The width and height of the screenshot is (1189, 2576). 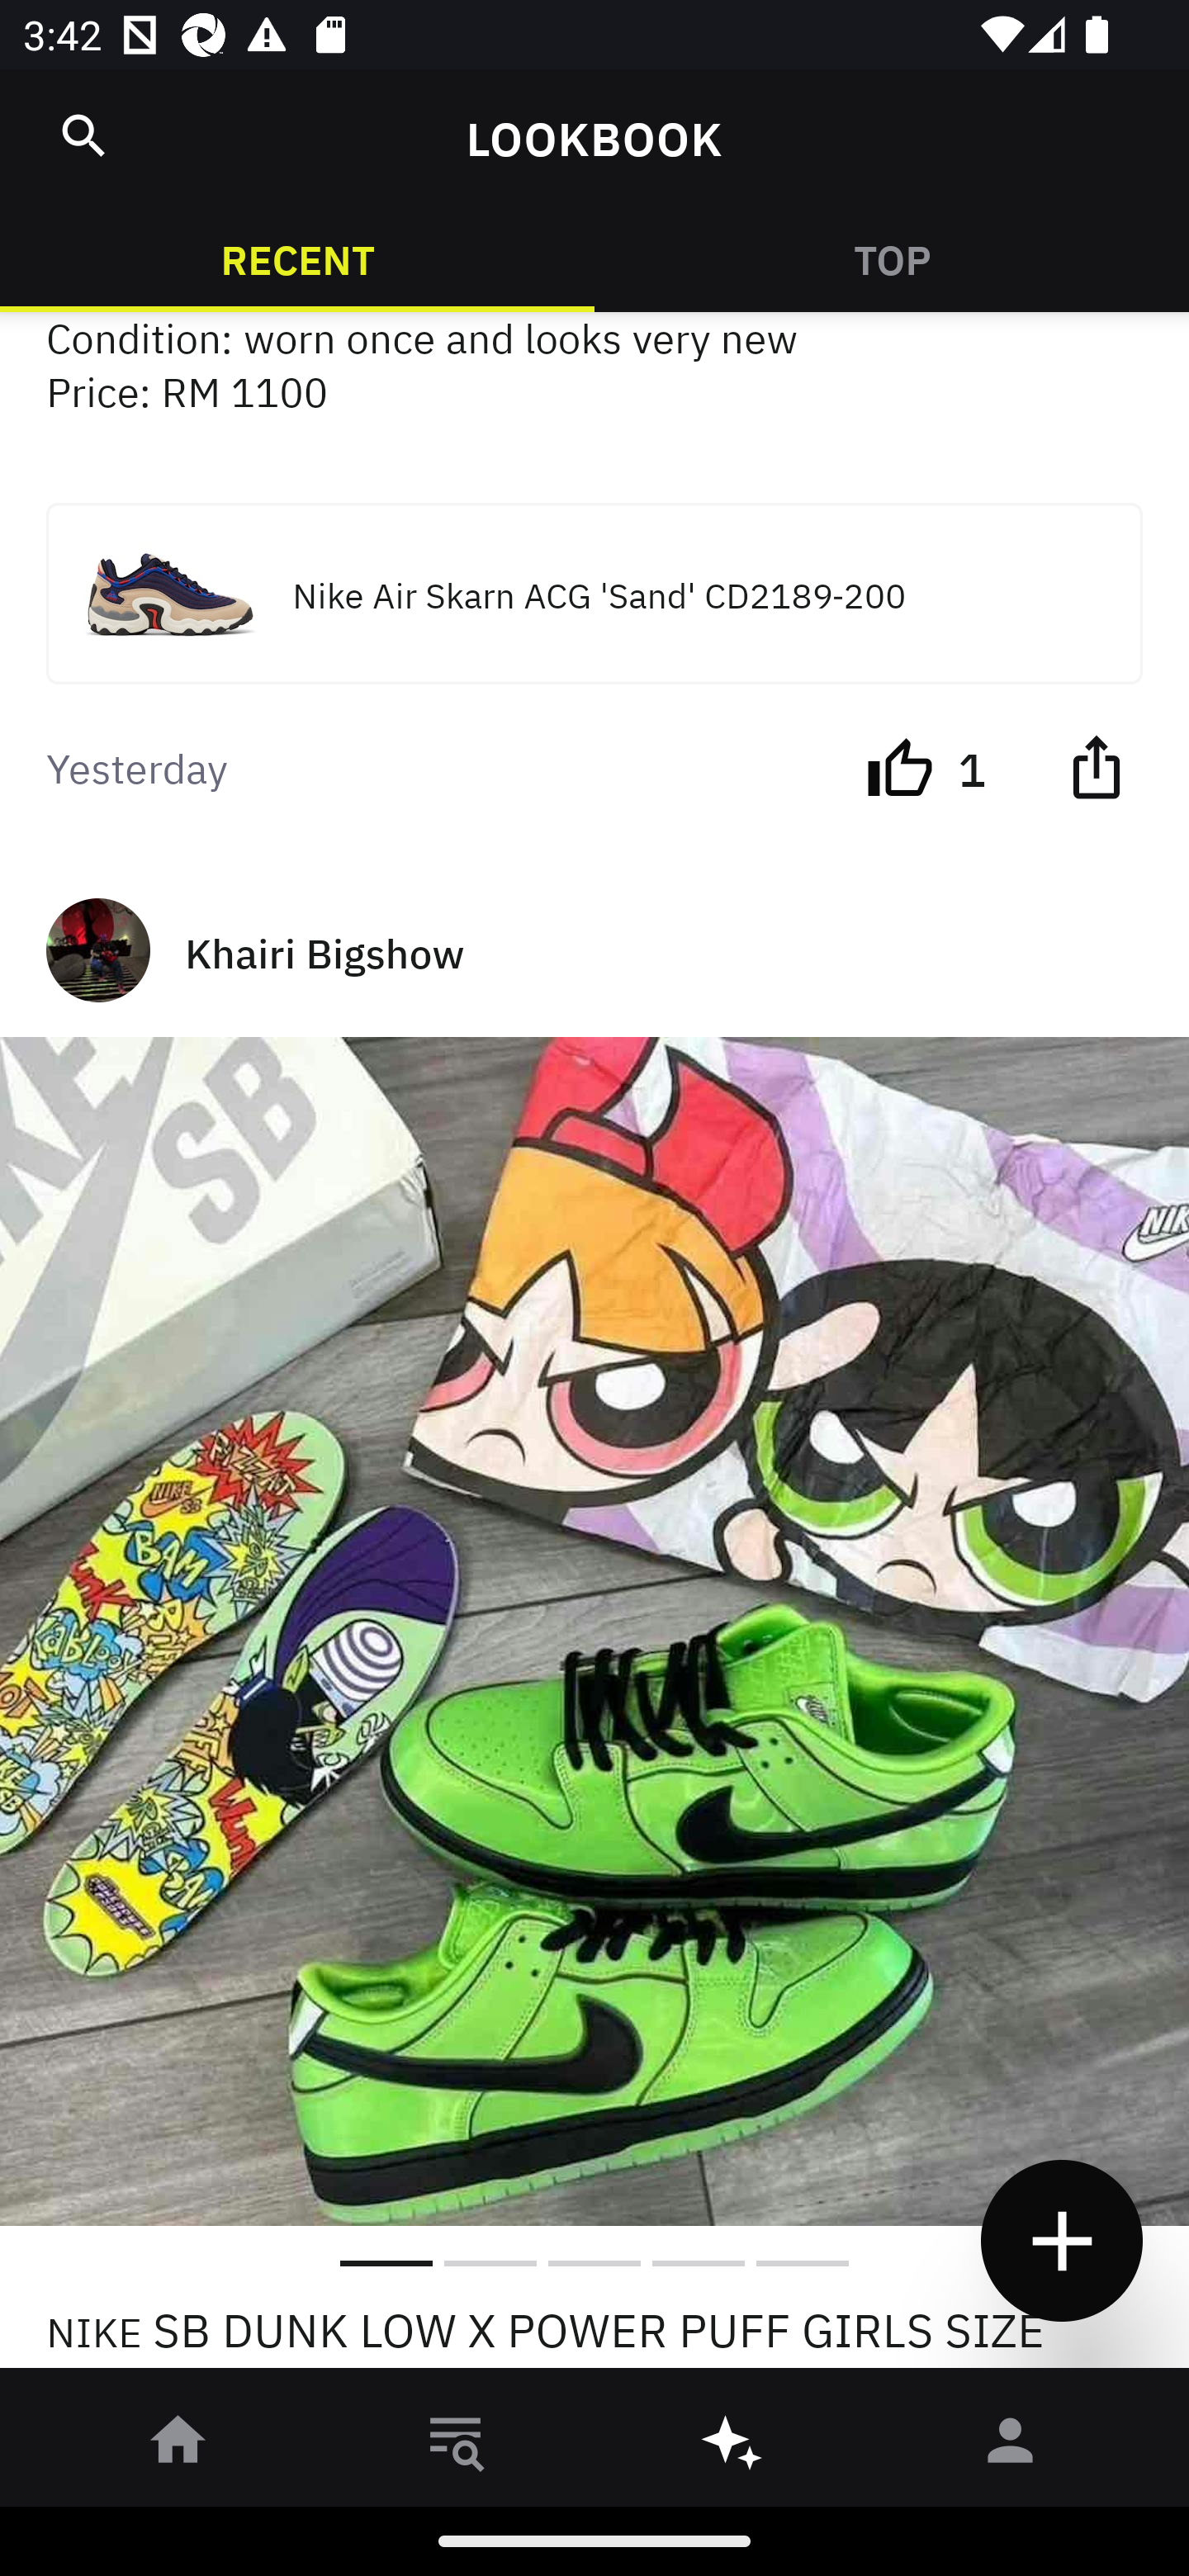 I want to click on TOP, so click(x=892, y=258).